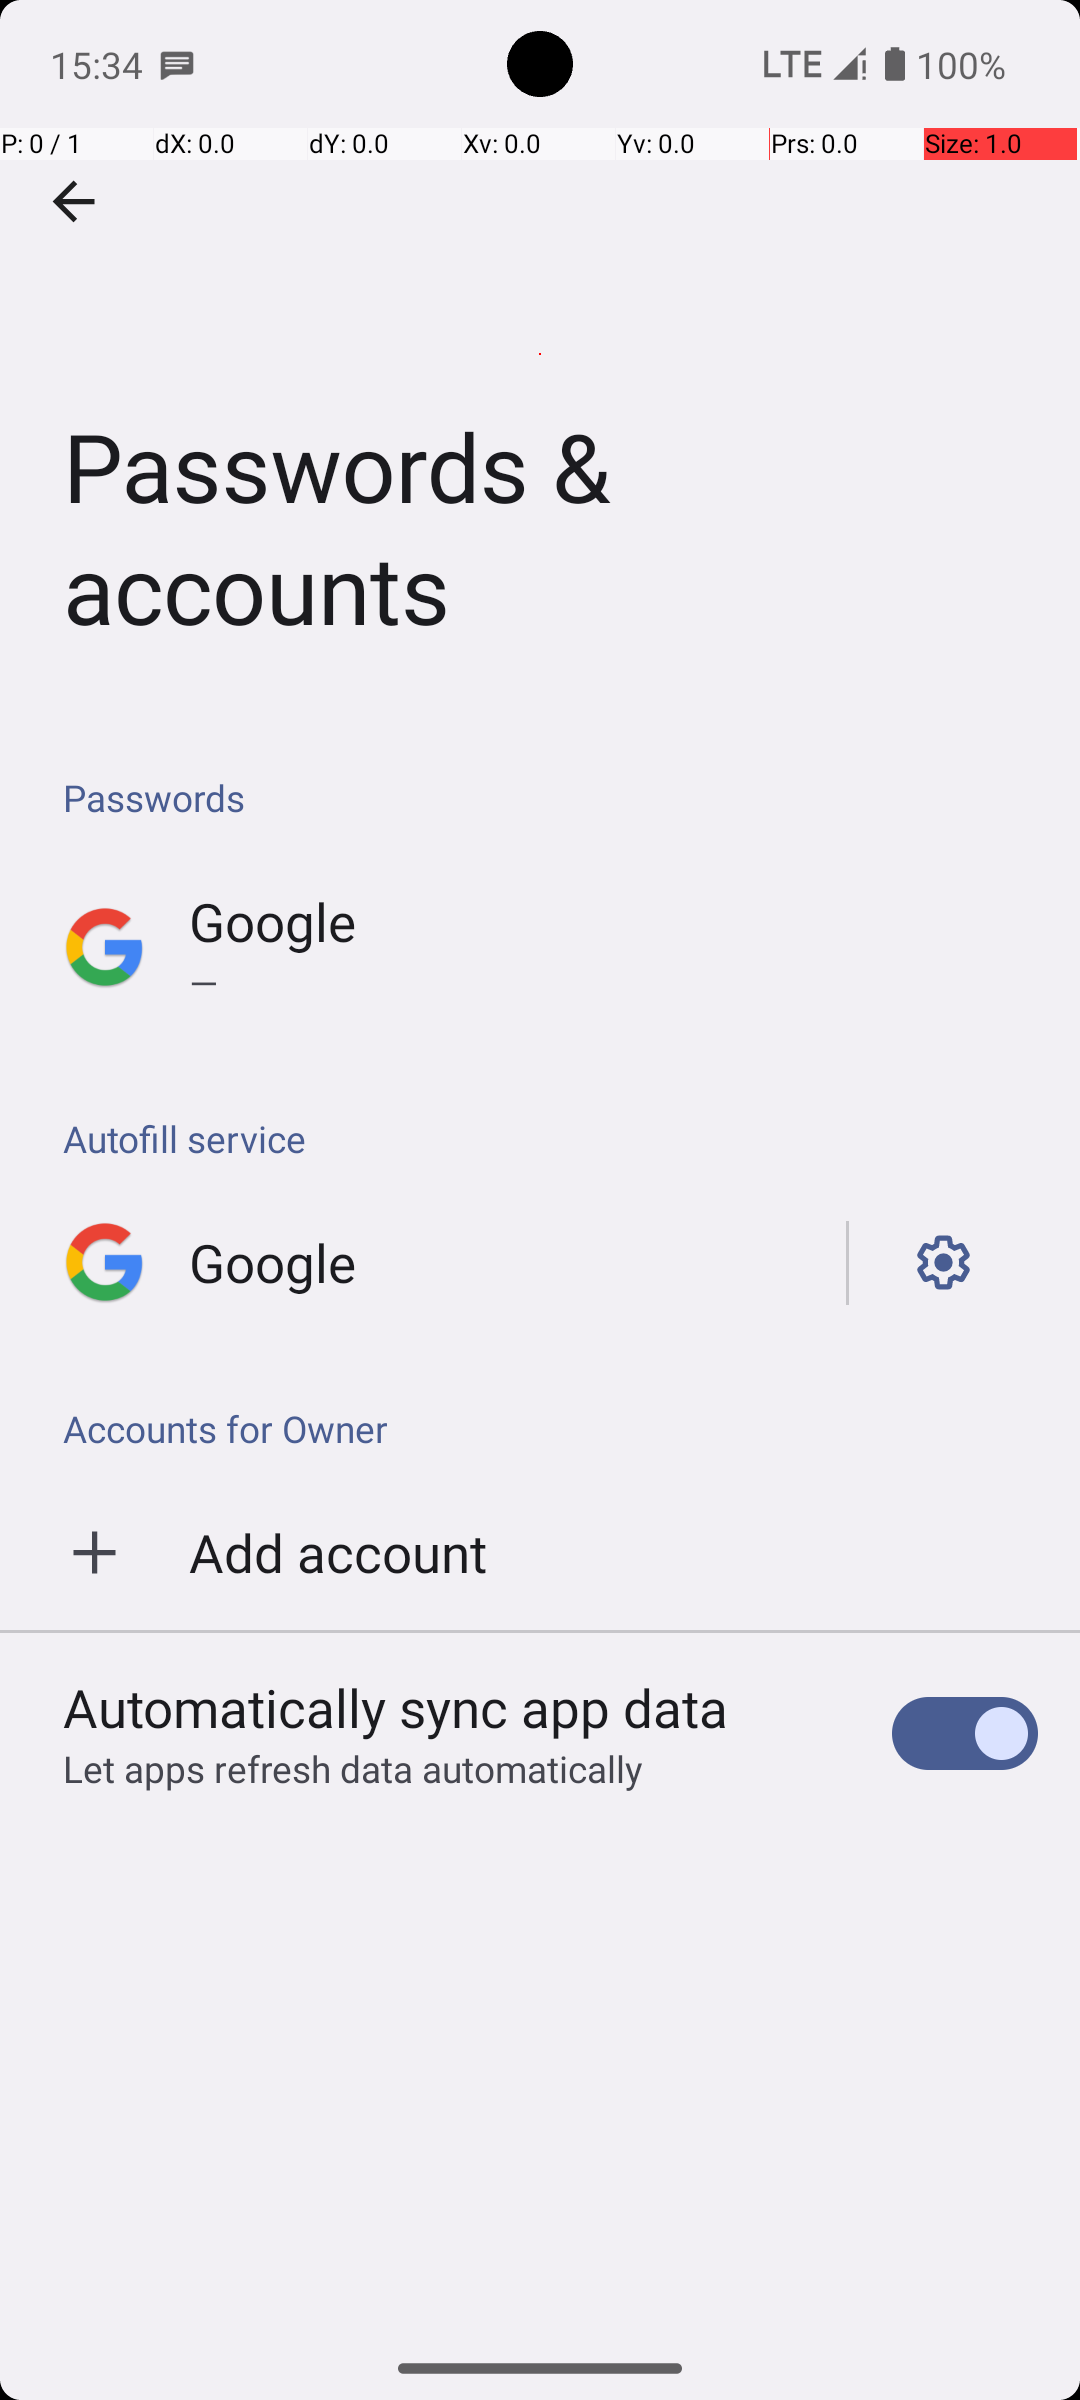 The width and height of the screenshot is (1080, 2400). Describe the element at coordinates (614, 982) in the screenshot. I see `—` at that location.